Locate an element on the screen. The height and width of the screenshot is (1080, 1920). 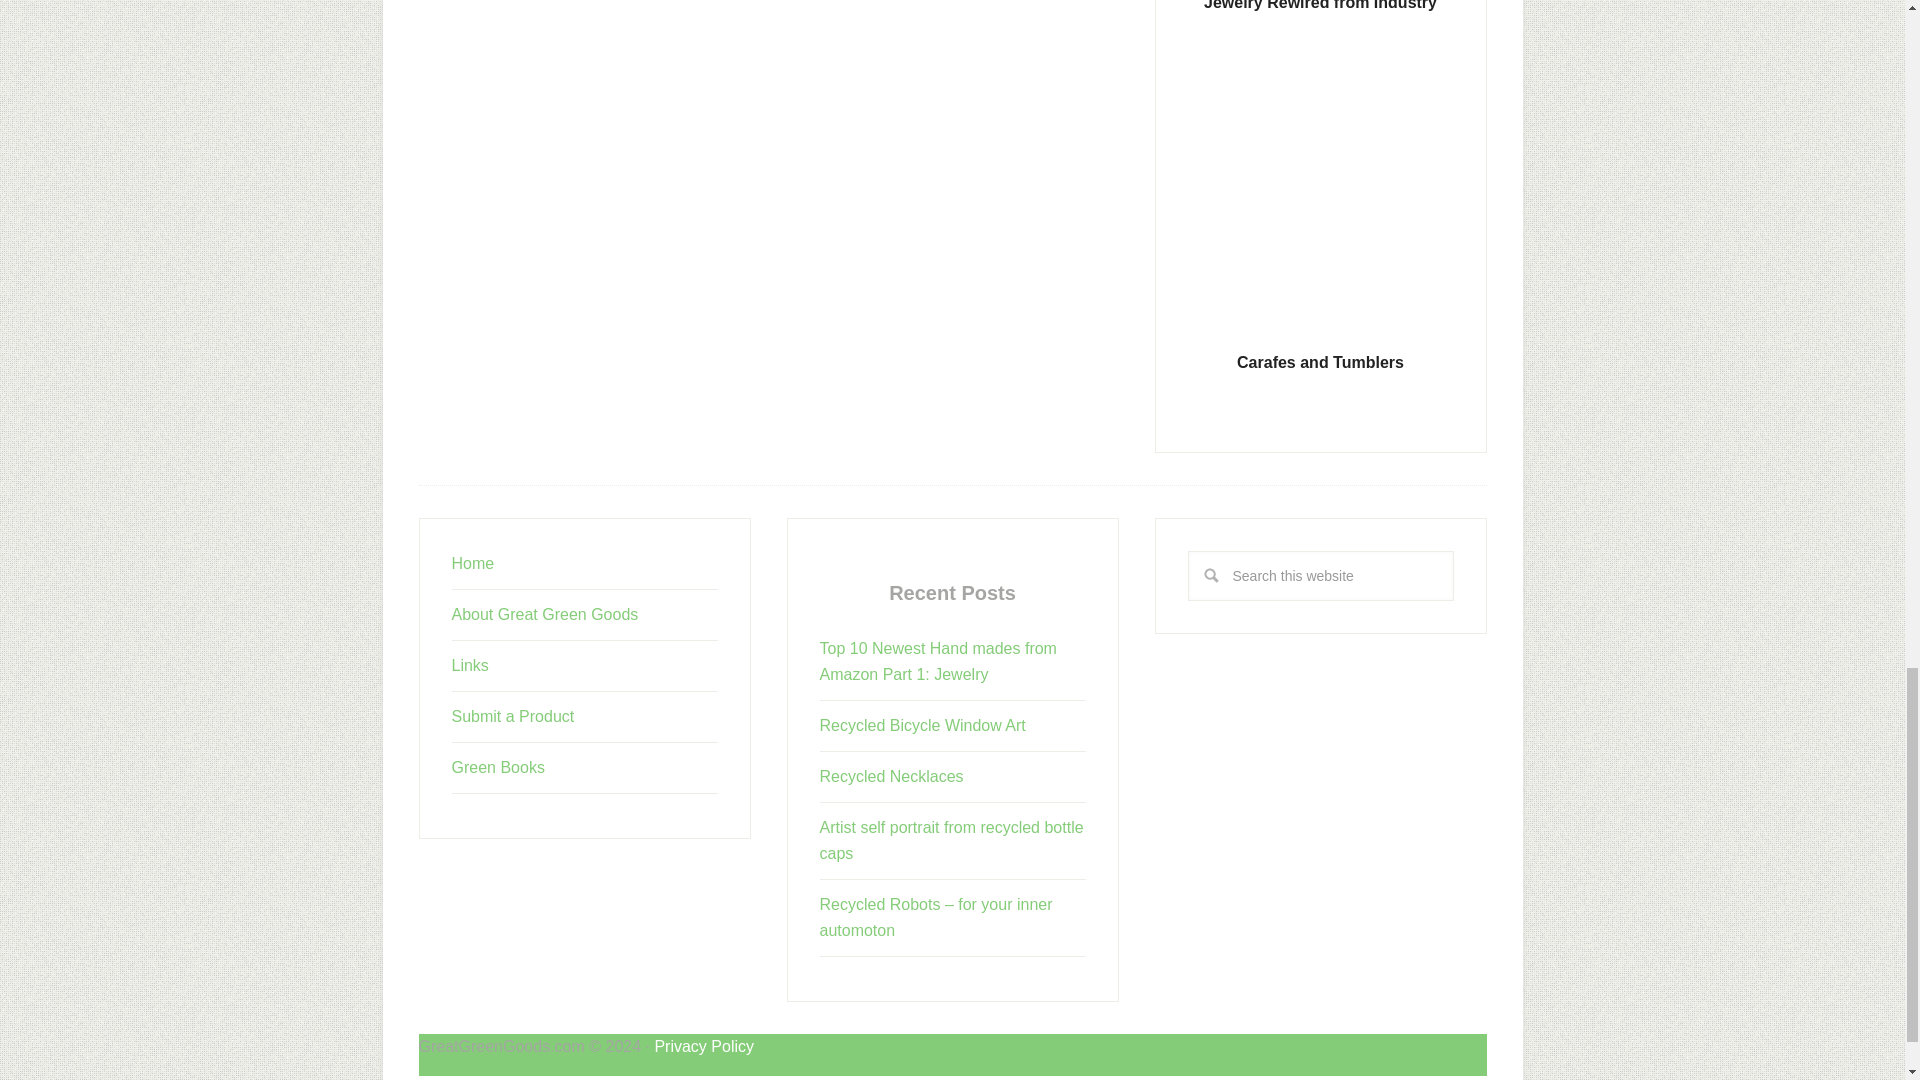
Green Books is located at coordinates (498, 768).